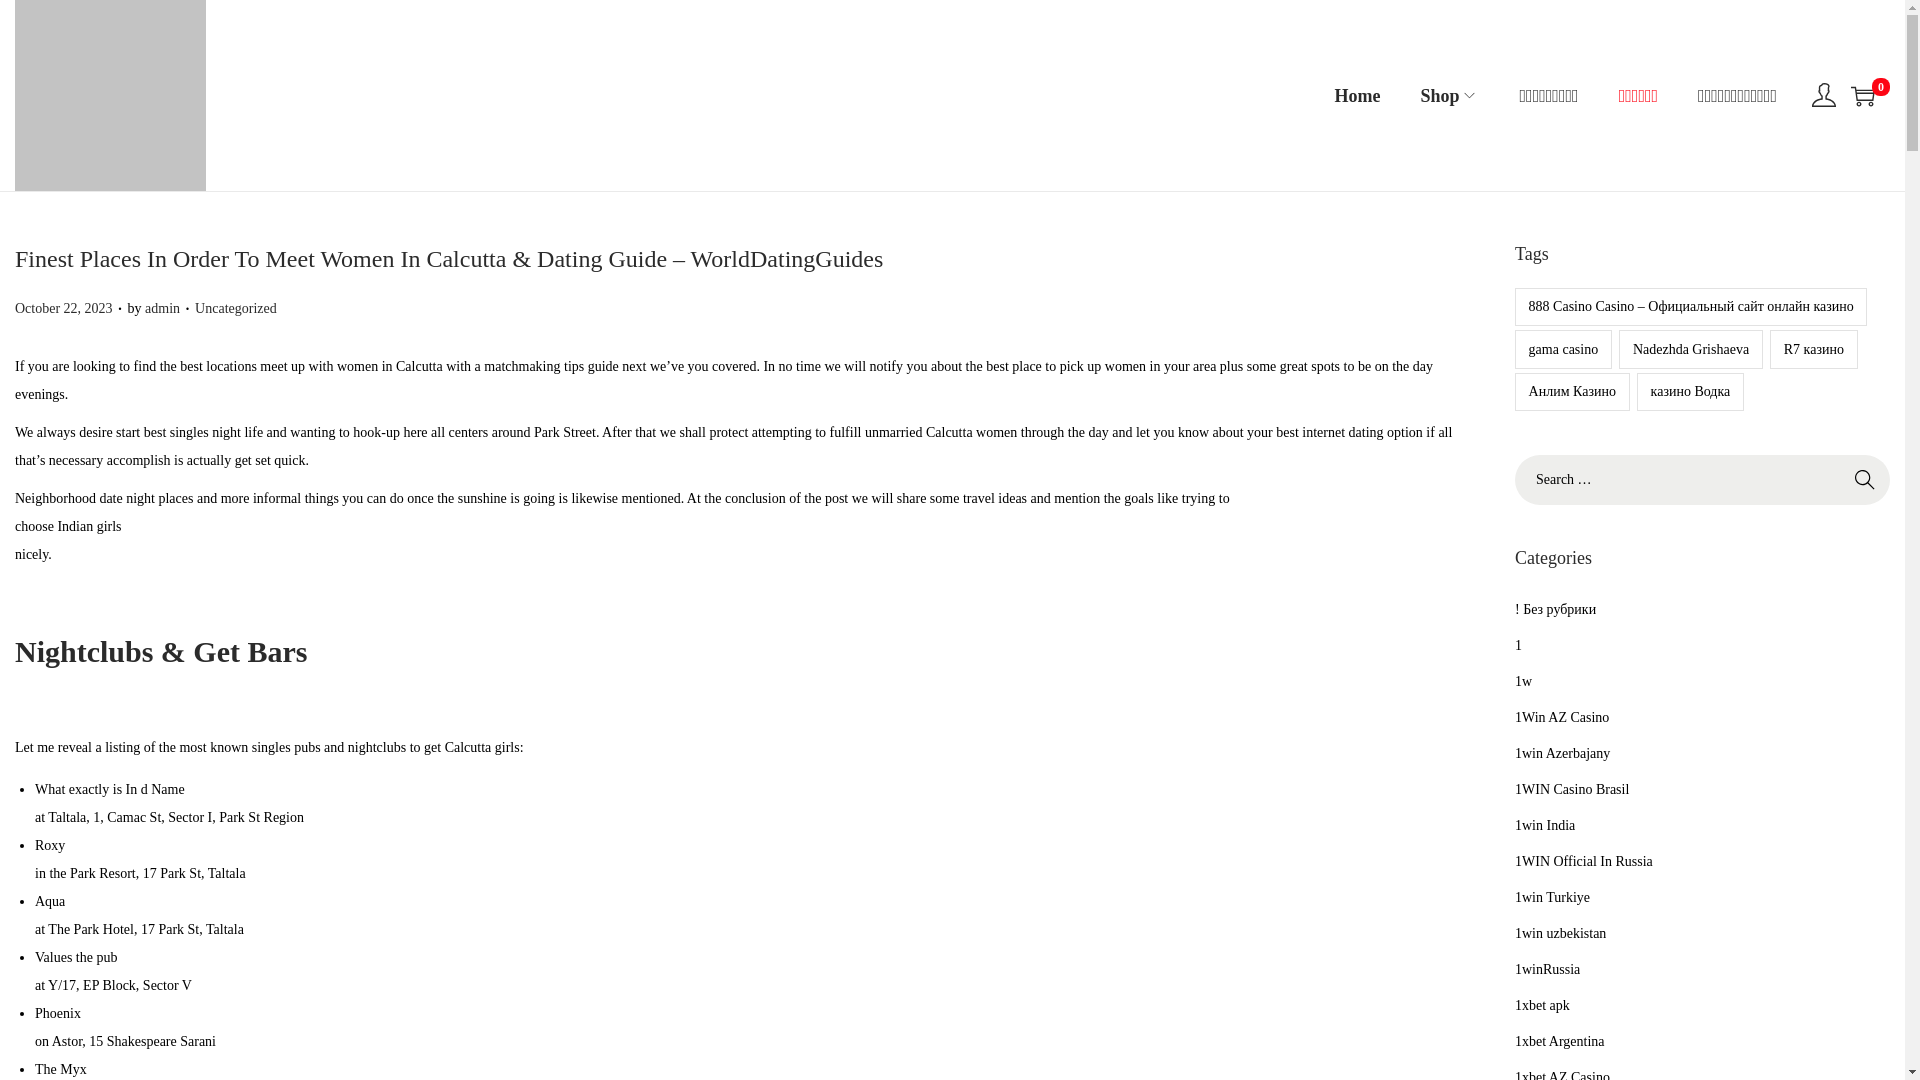  Describe the element at coordinates (1862, 96) in the screenshot. I see `0` at that location.